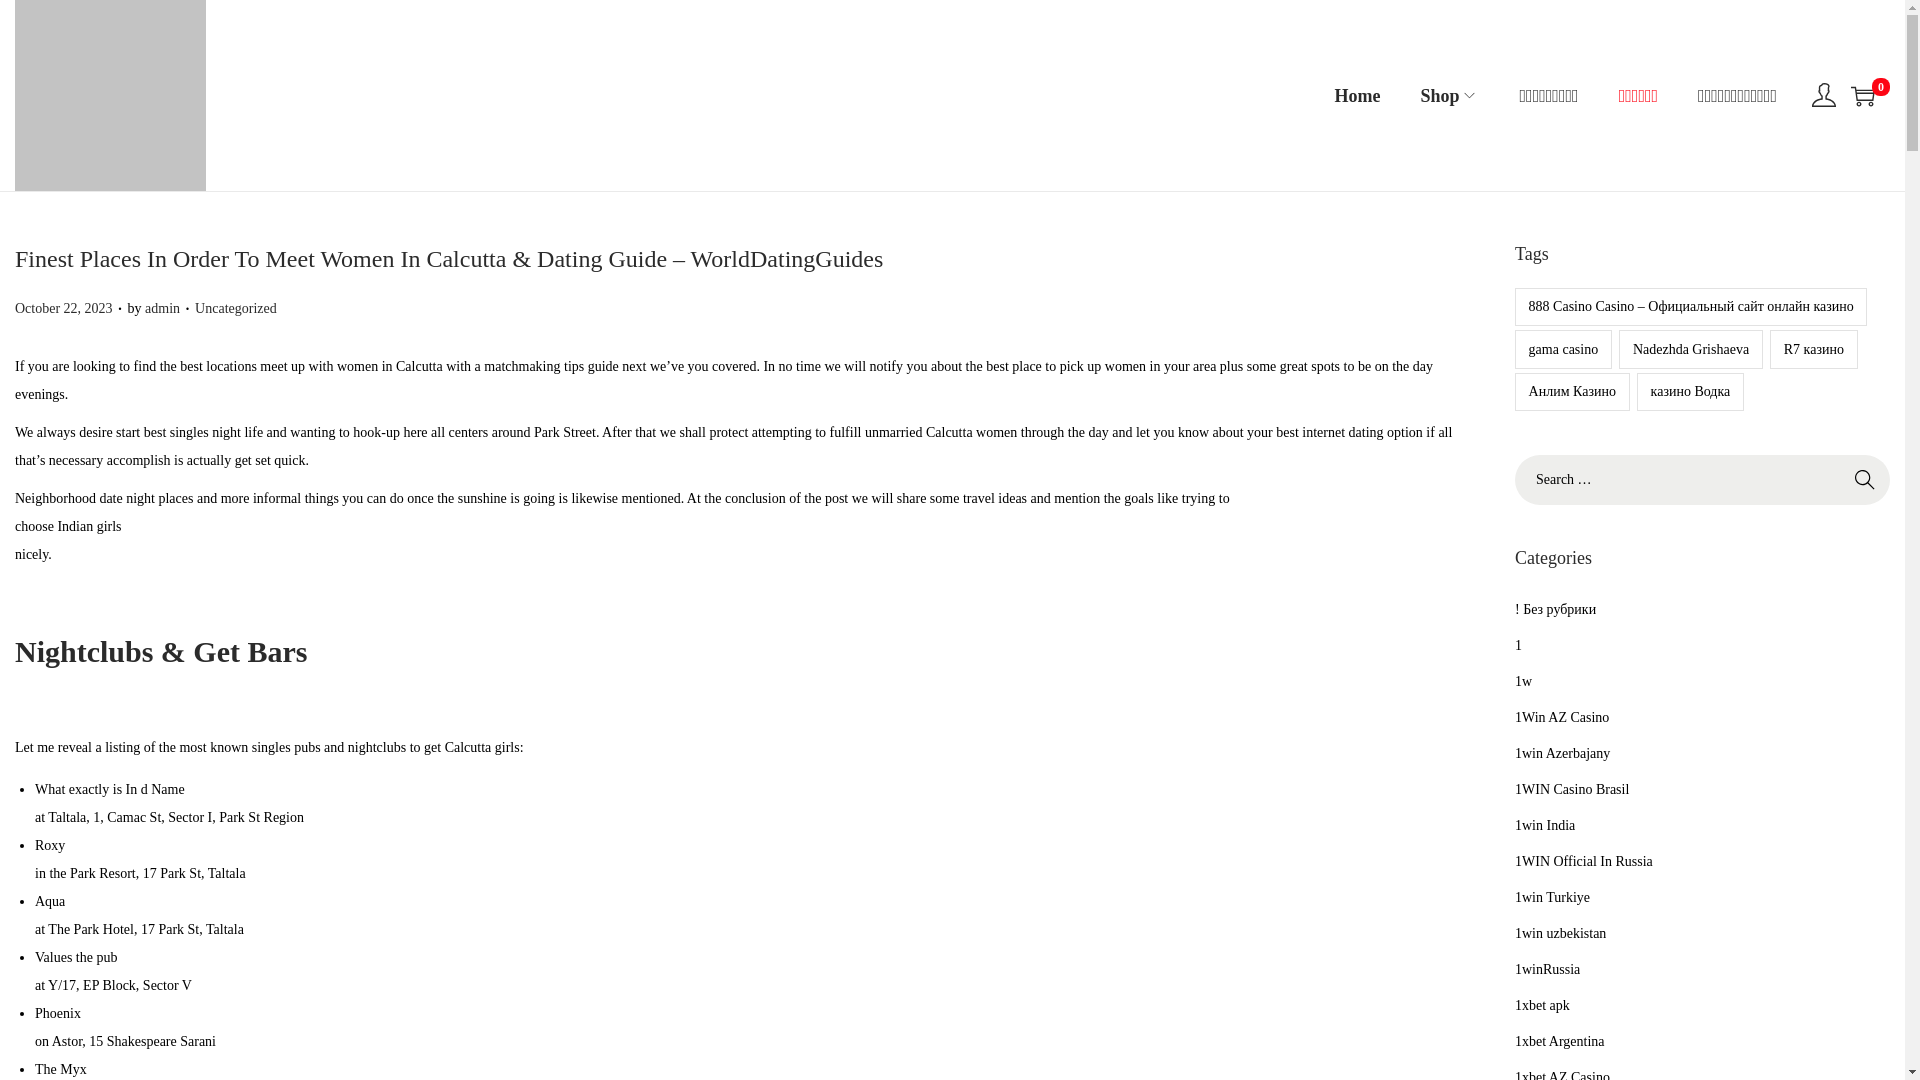  Describe the element at coordinates (1862, 96) in the screenshot. I see `0` at that location.